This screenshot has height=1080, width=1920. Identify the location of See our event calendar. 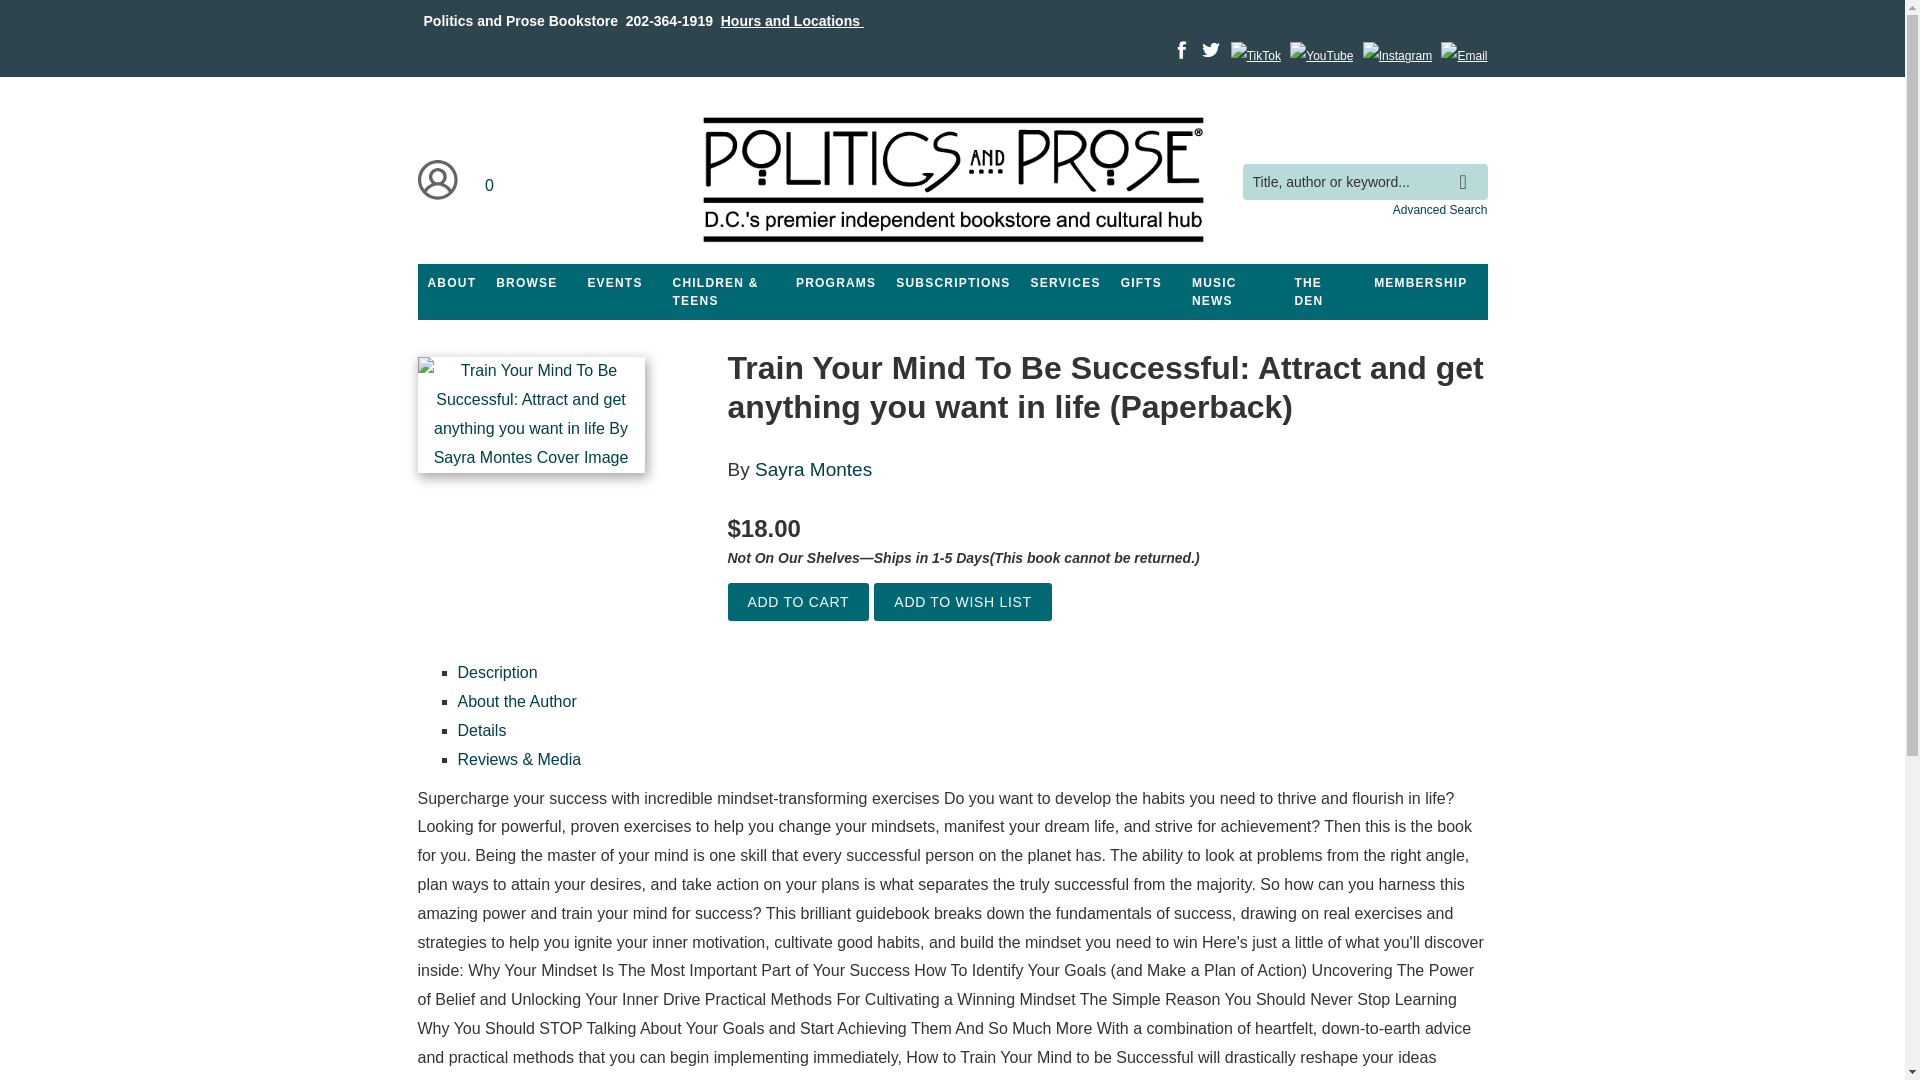
(614, 282).